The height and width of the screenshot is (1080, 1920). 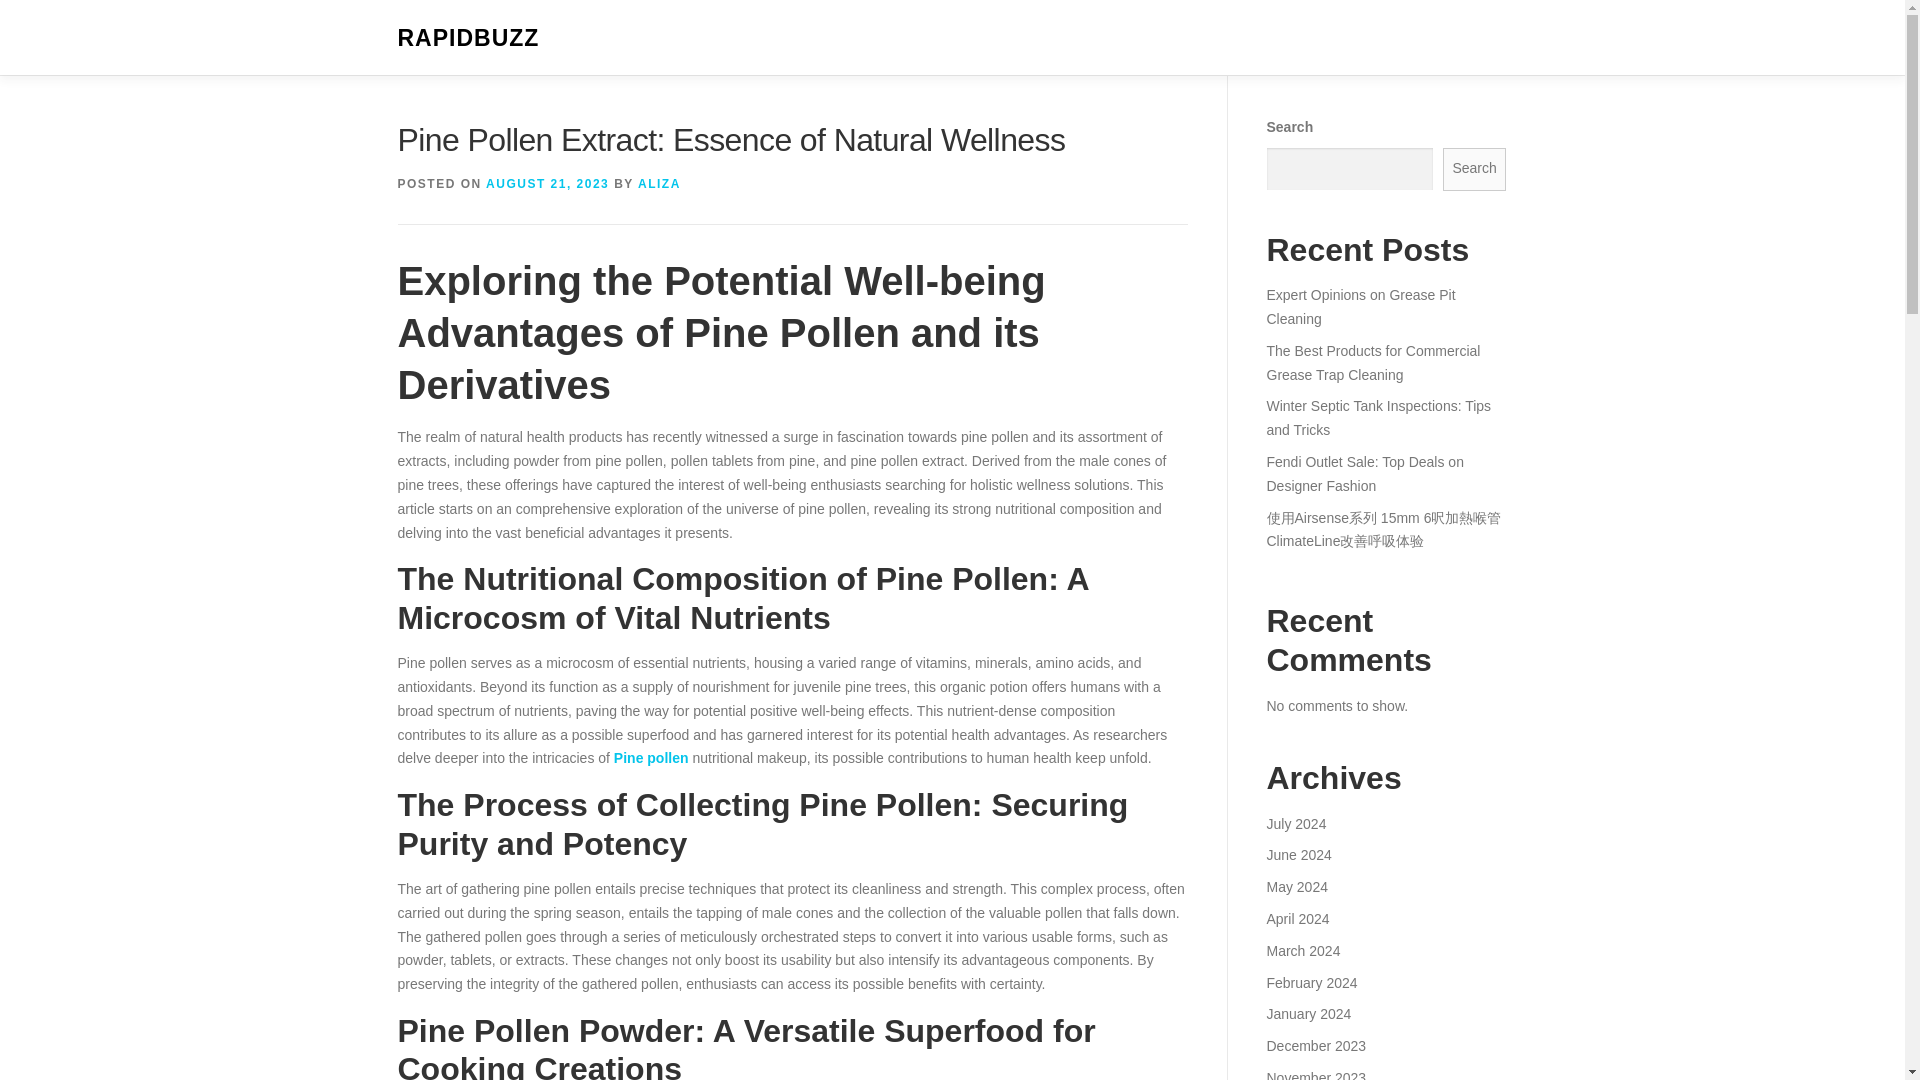 I want to click on November 2023, so click(x=1315, y=1075).